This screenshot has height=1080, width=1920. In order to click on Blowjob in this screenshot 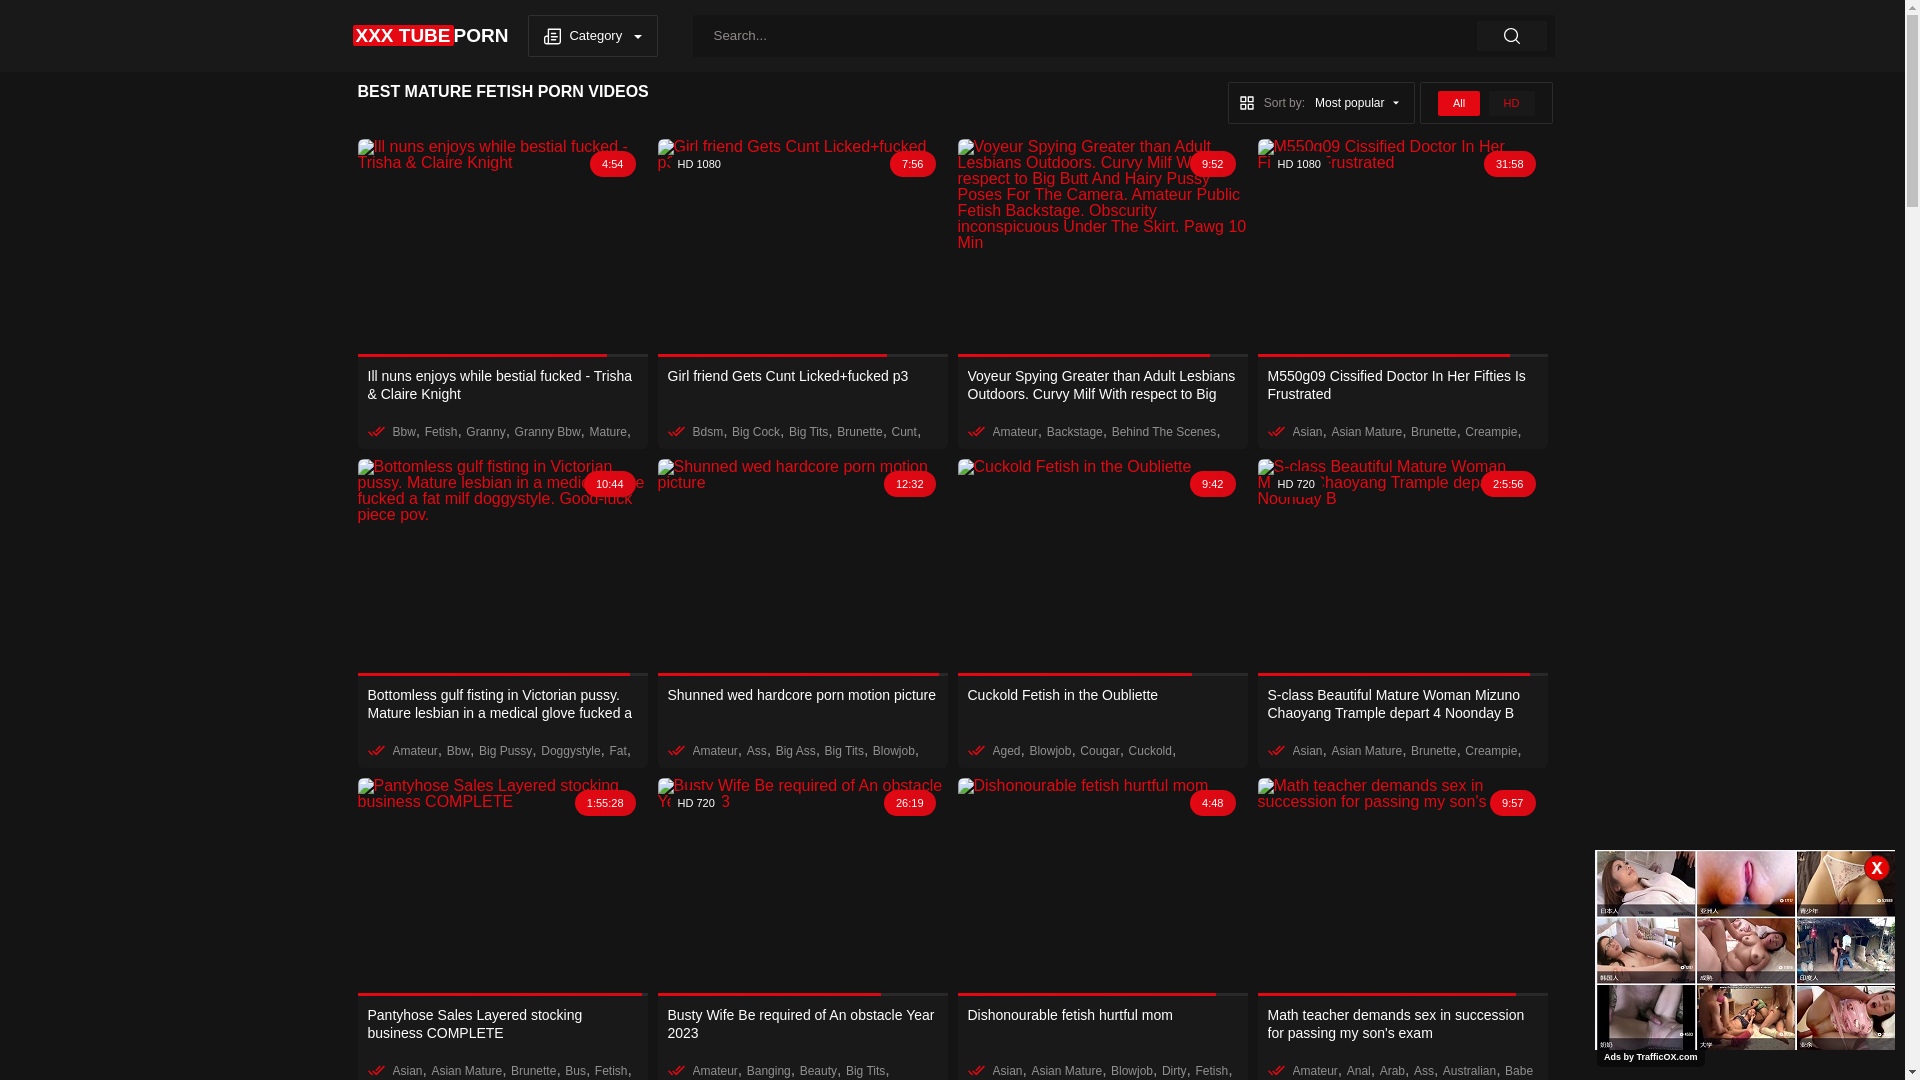, I will do `click(1132, 1071)`.